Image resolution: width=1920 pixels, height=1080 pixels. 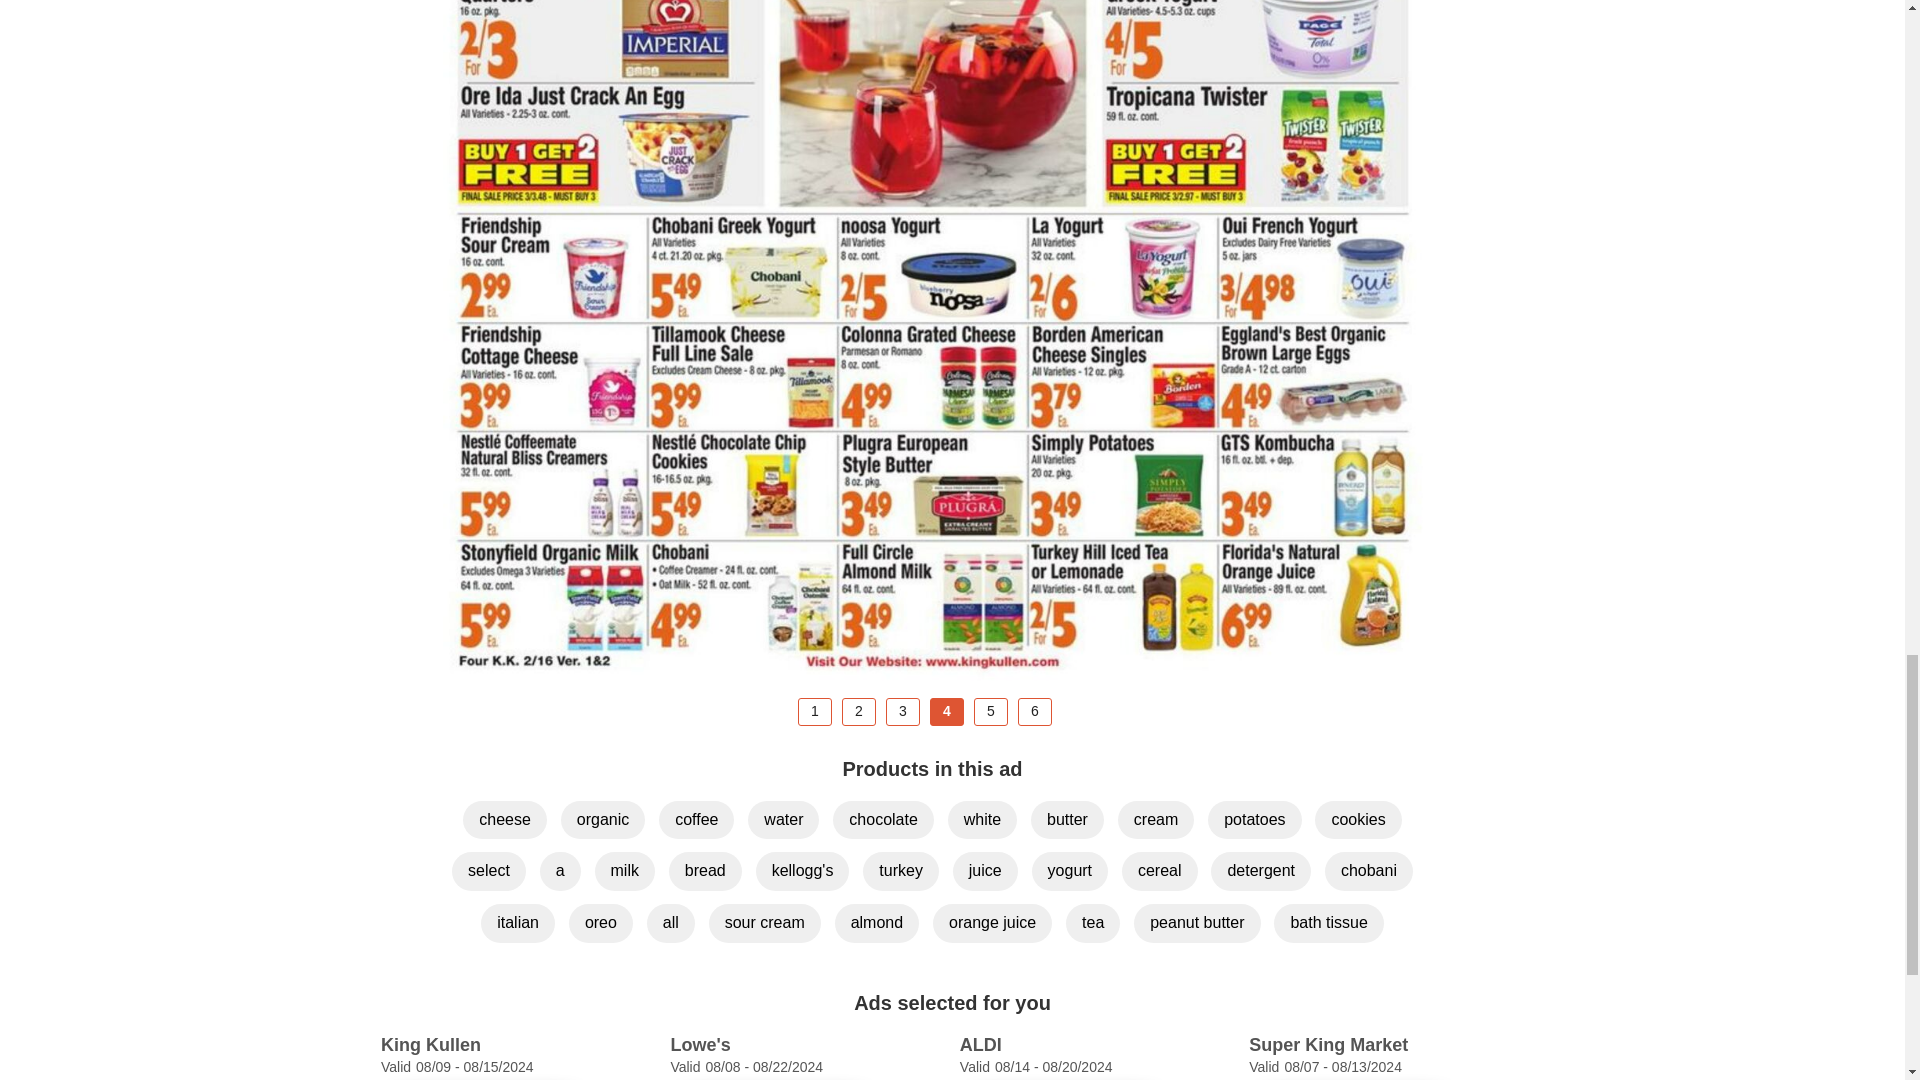 What do you see at coordinates (1254, 820) in the screenshot?
I see `potatoes` at bounding box center [1254, 820].